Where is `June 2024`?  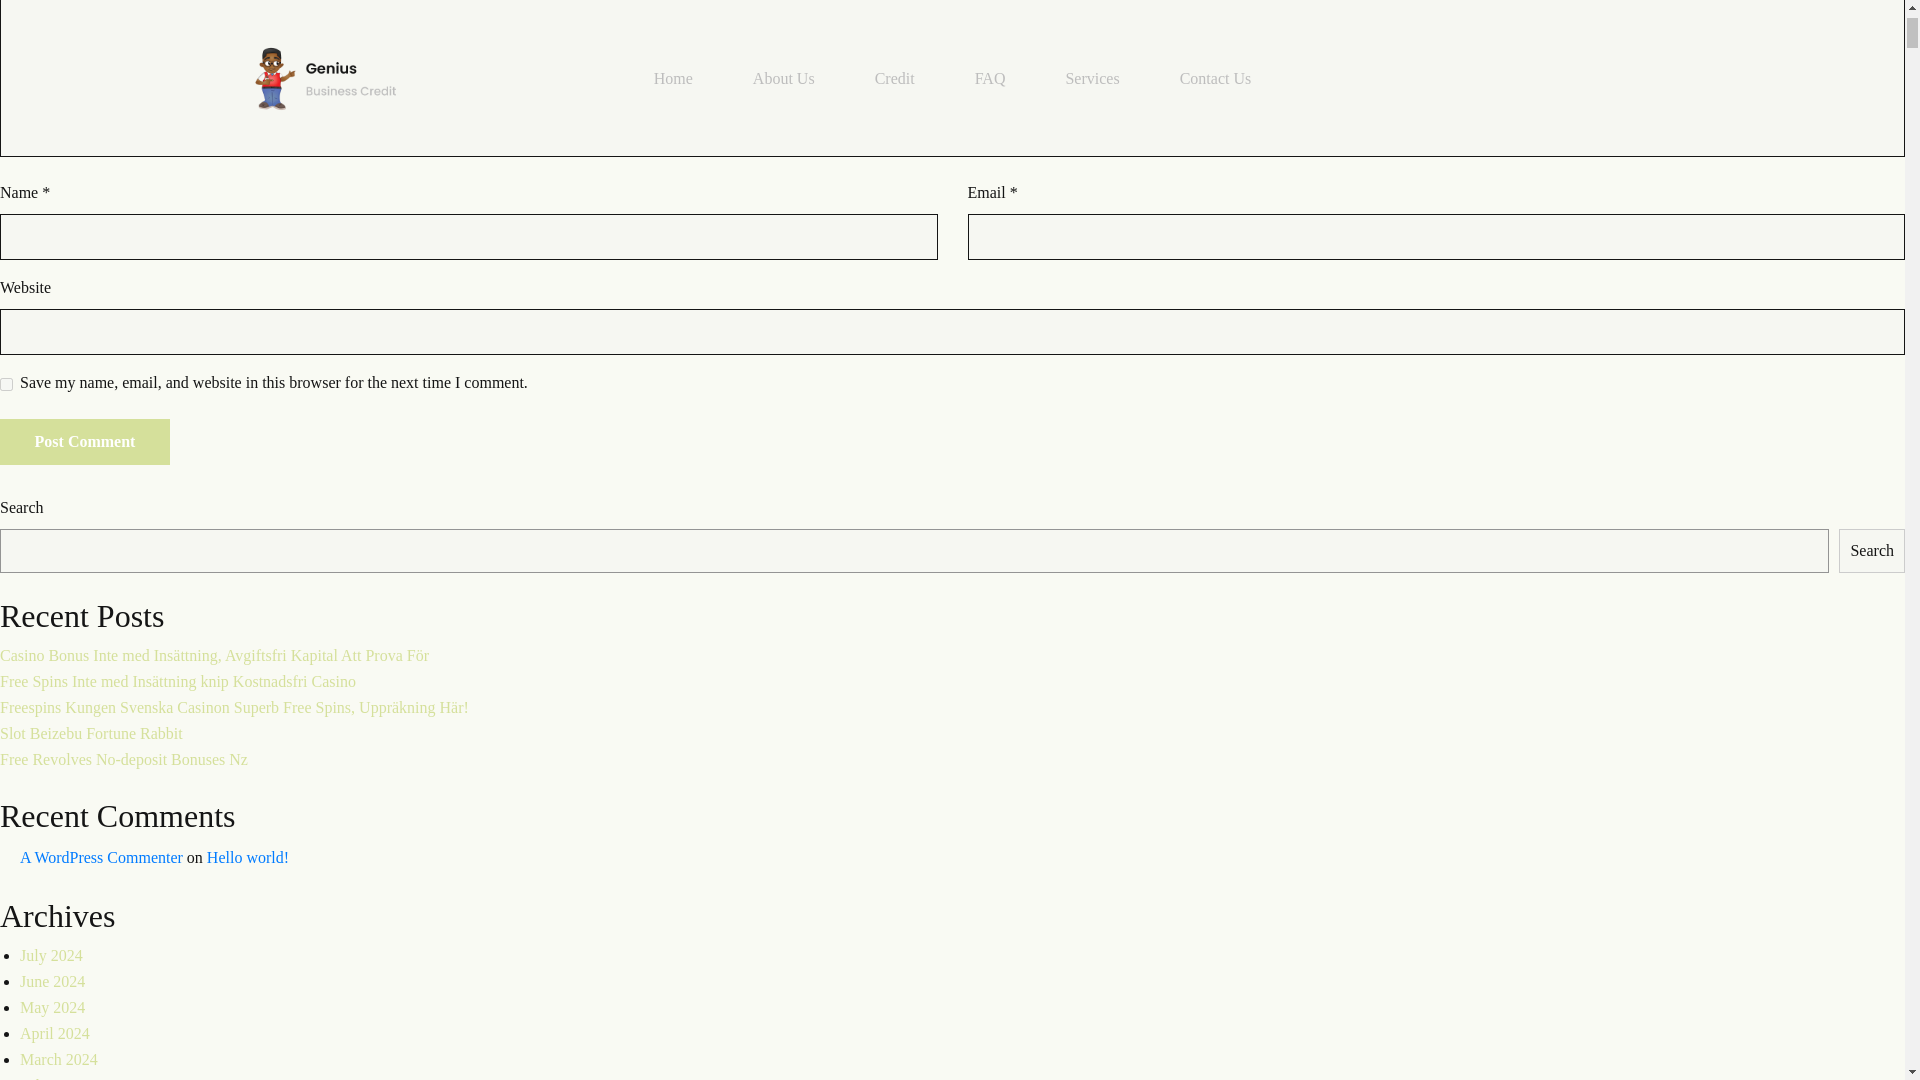 June 2024 is located at coordinates (52, 982).